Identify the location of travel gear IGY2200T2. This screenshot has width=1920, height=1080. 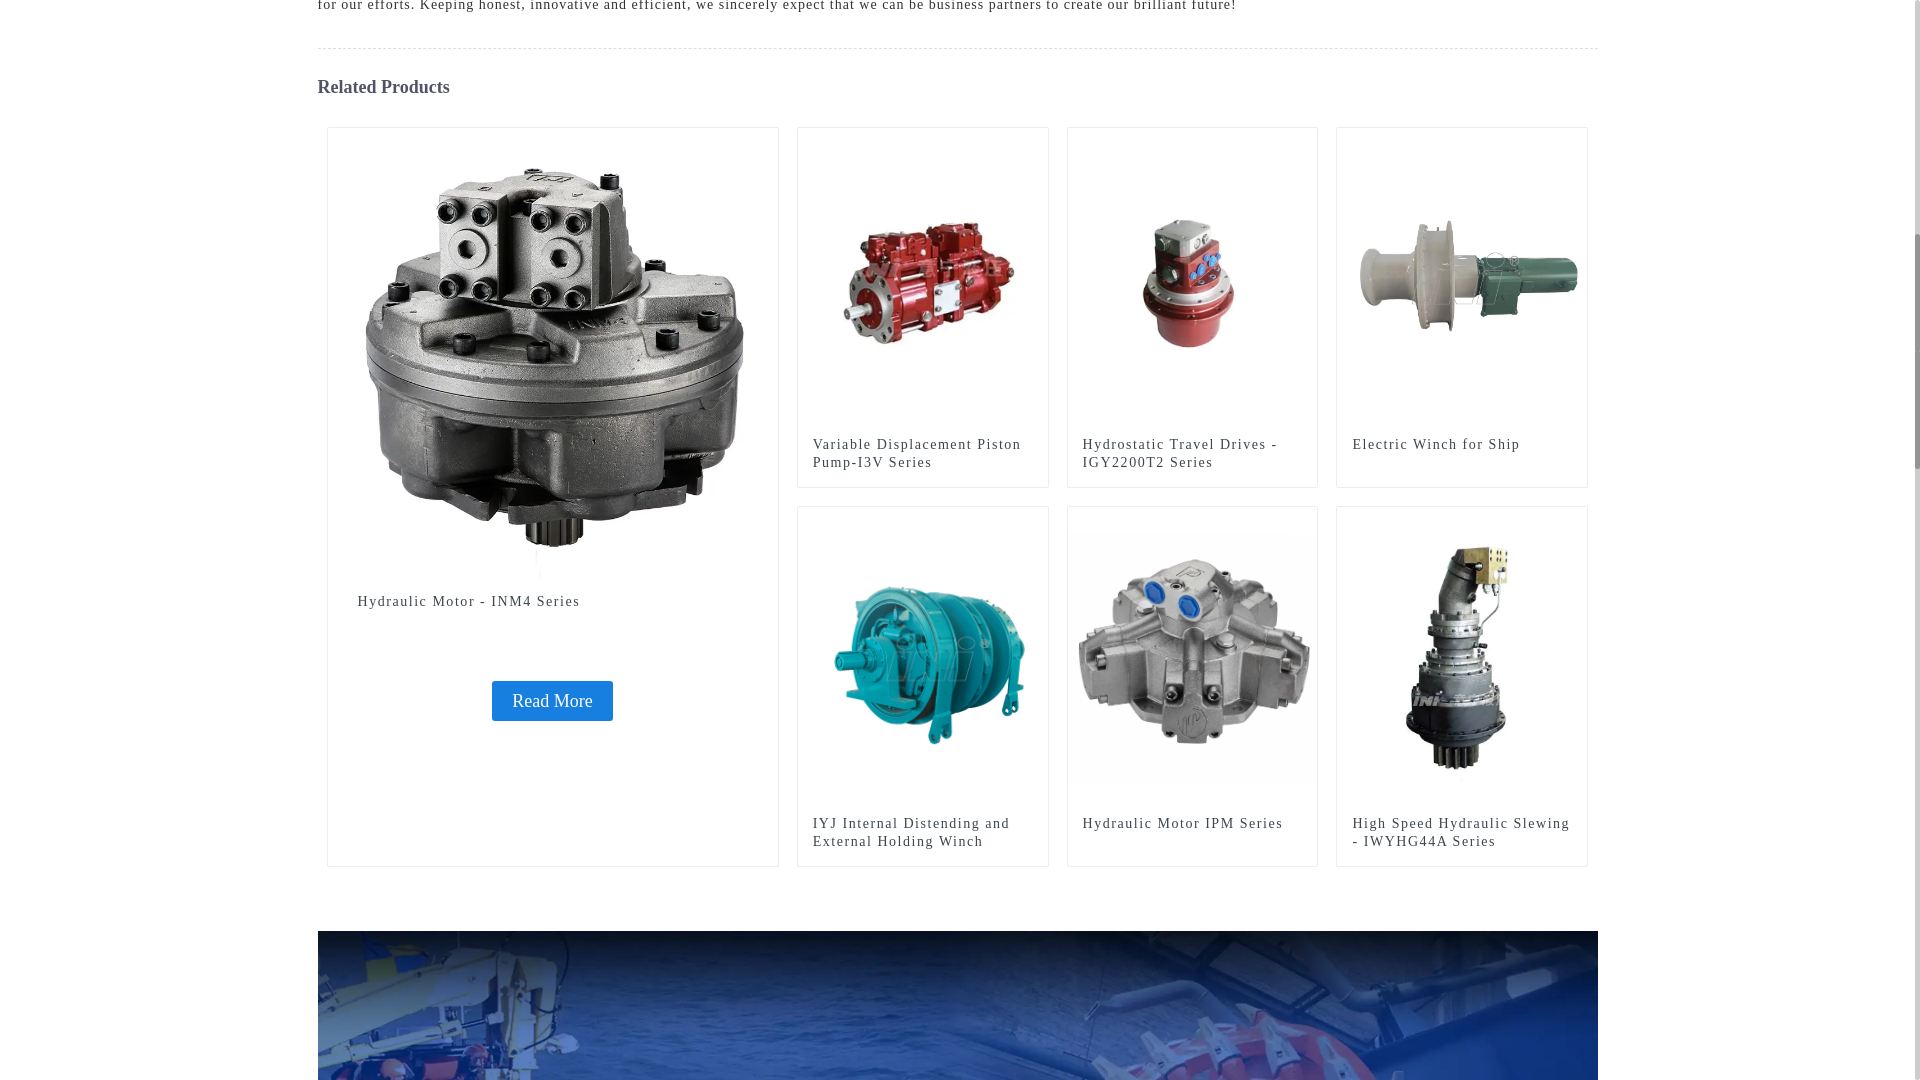
(1302, 142).